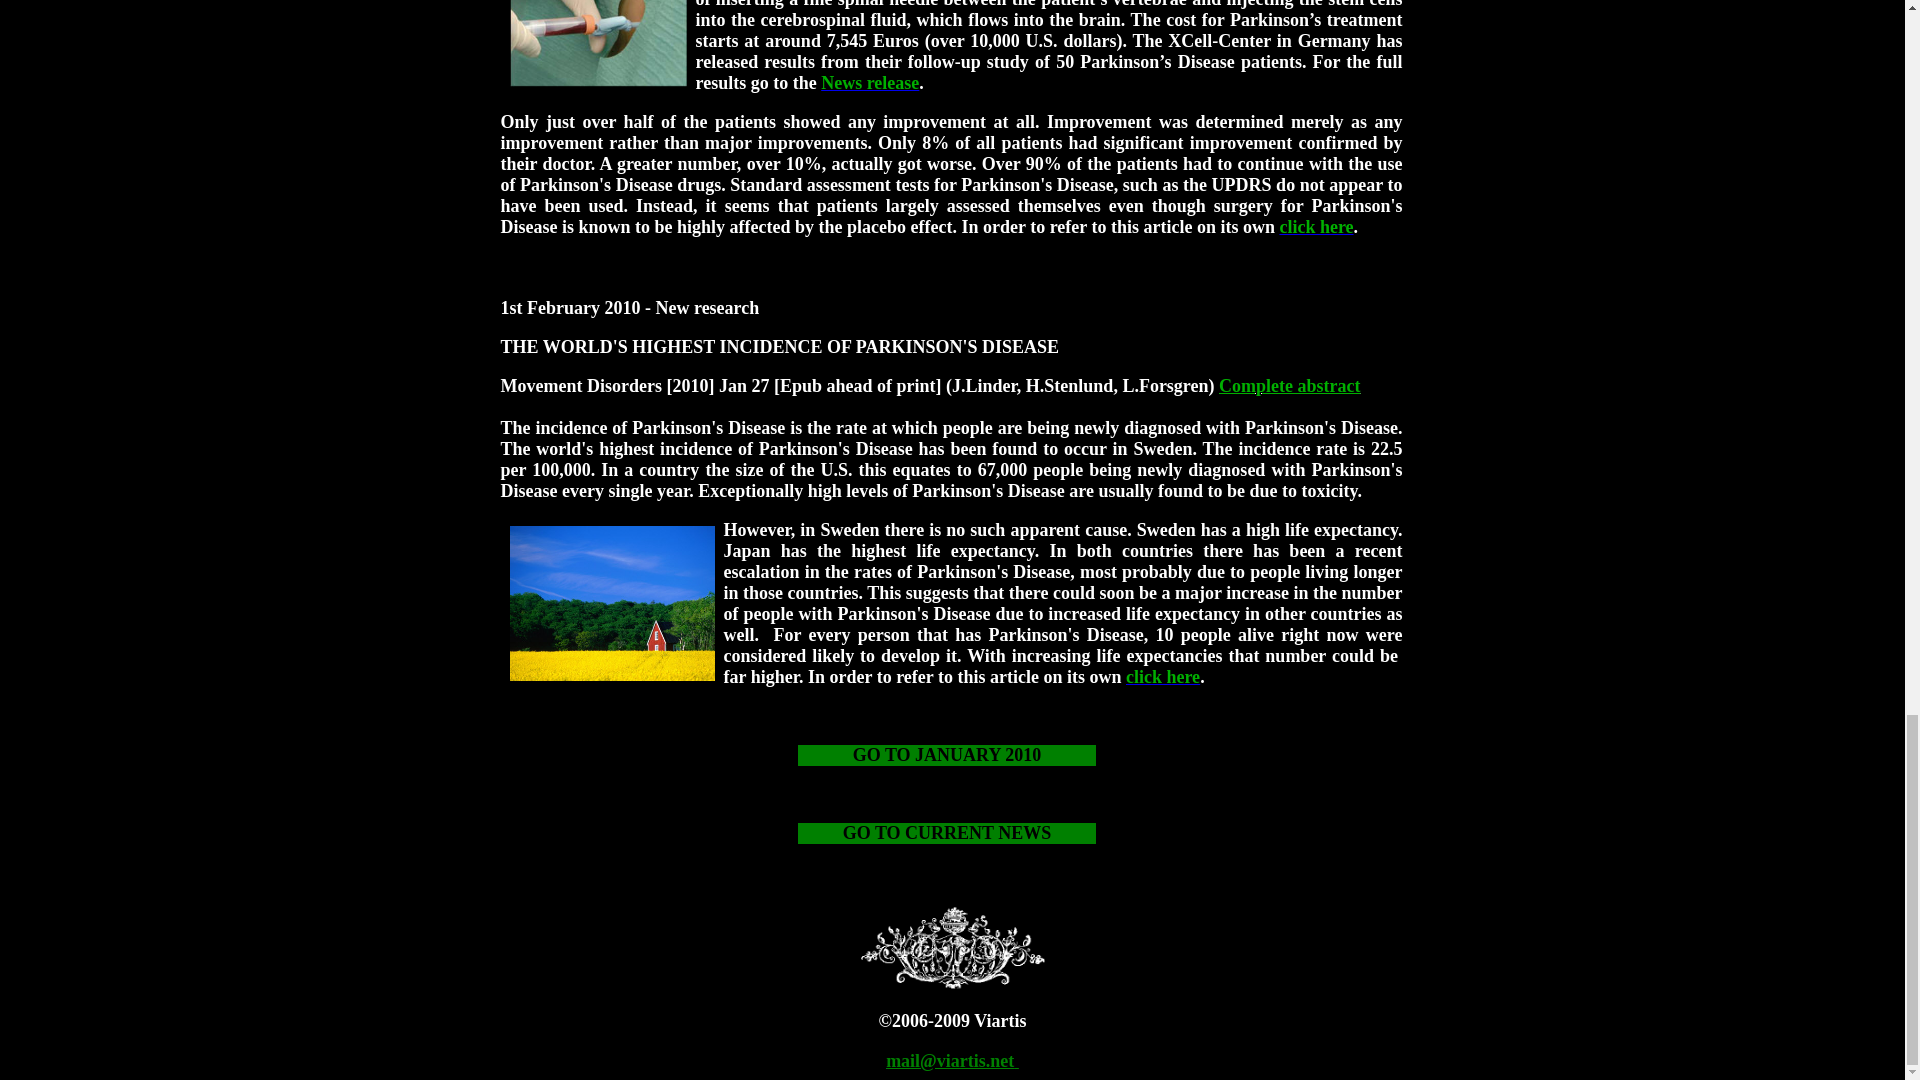 The image size is (1920, 1080). I want to click on Complete abstract, so click(1289, 386).